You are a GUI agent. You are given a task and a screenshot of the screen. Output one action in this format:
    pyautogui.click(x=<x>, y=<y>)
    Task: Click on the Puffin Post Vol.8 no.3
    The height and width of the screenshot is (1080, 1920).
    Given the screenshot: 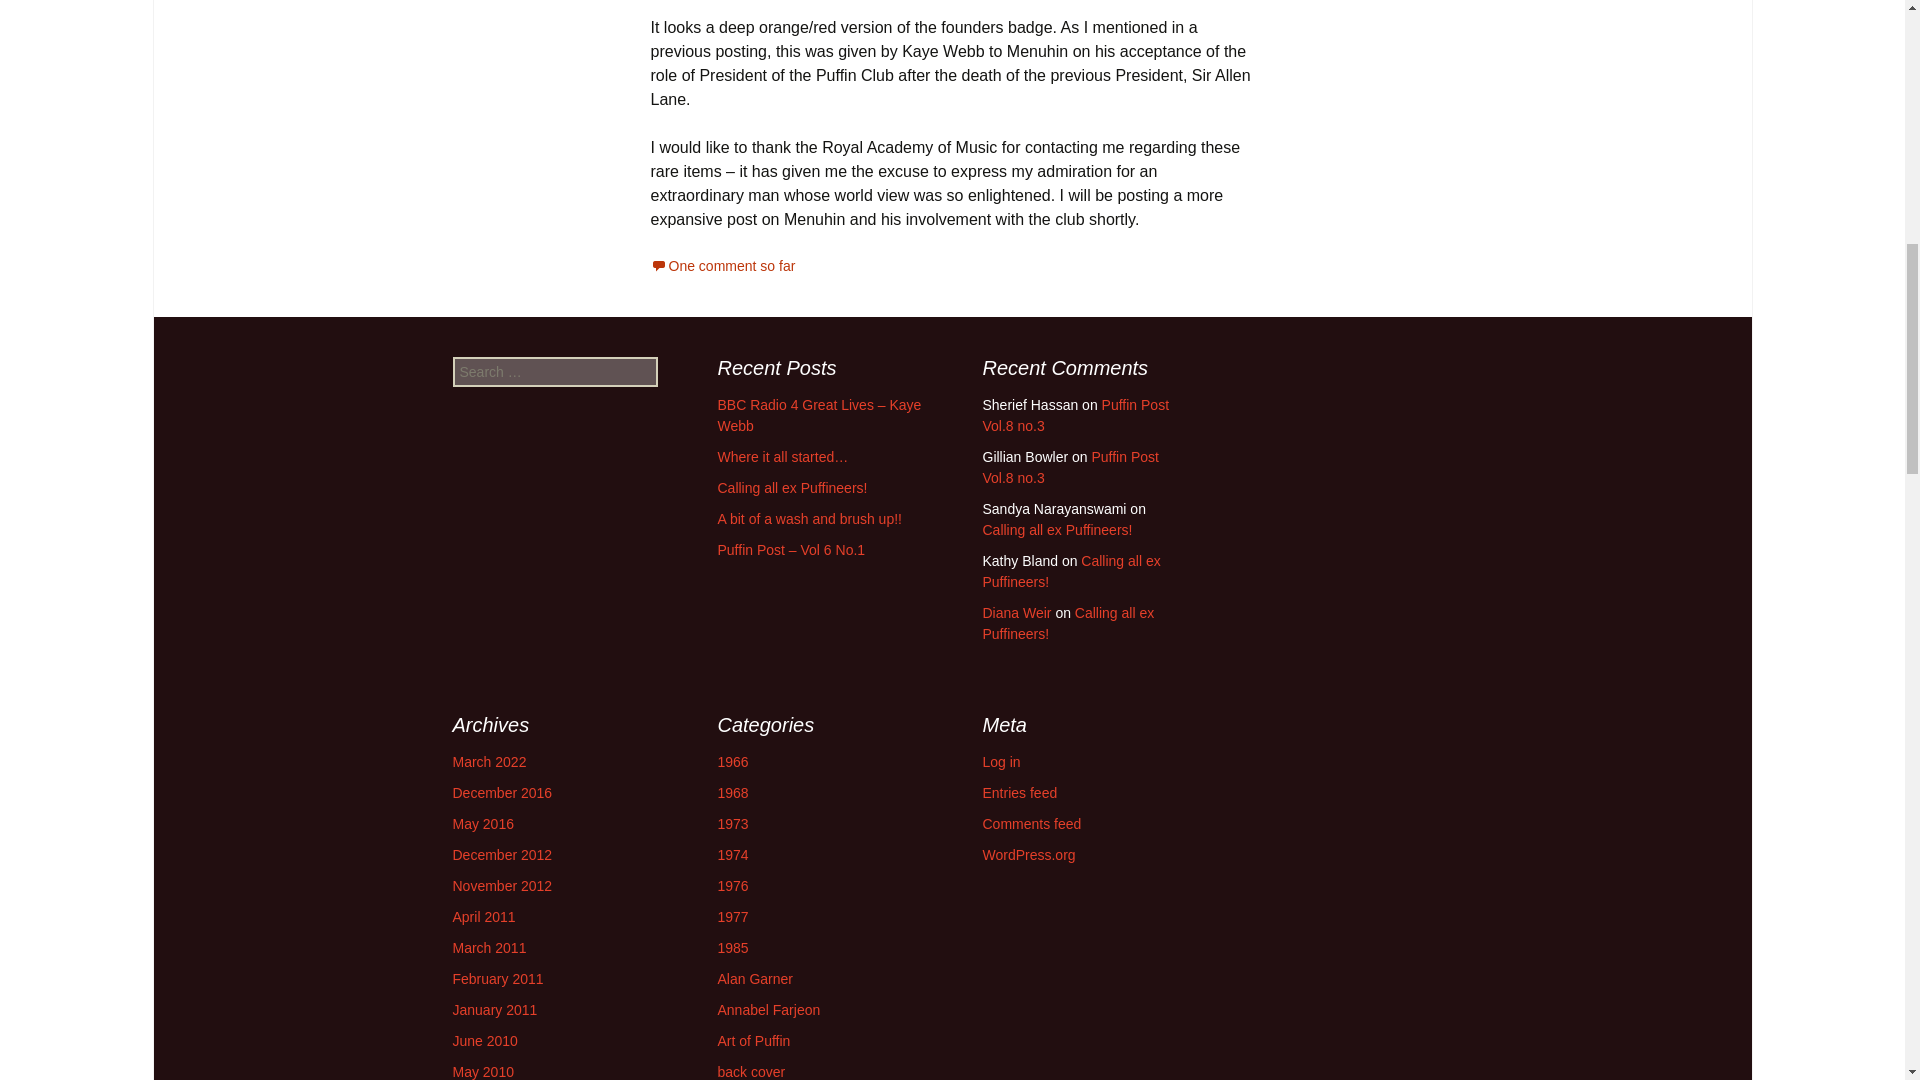 What is the action you would take?
    pyautogui.click(x=1069, y=468)
    